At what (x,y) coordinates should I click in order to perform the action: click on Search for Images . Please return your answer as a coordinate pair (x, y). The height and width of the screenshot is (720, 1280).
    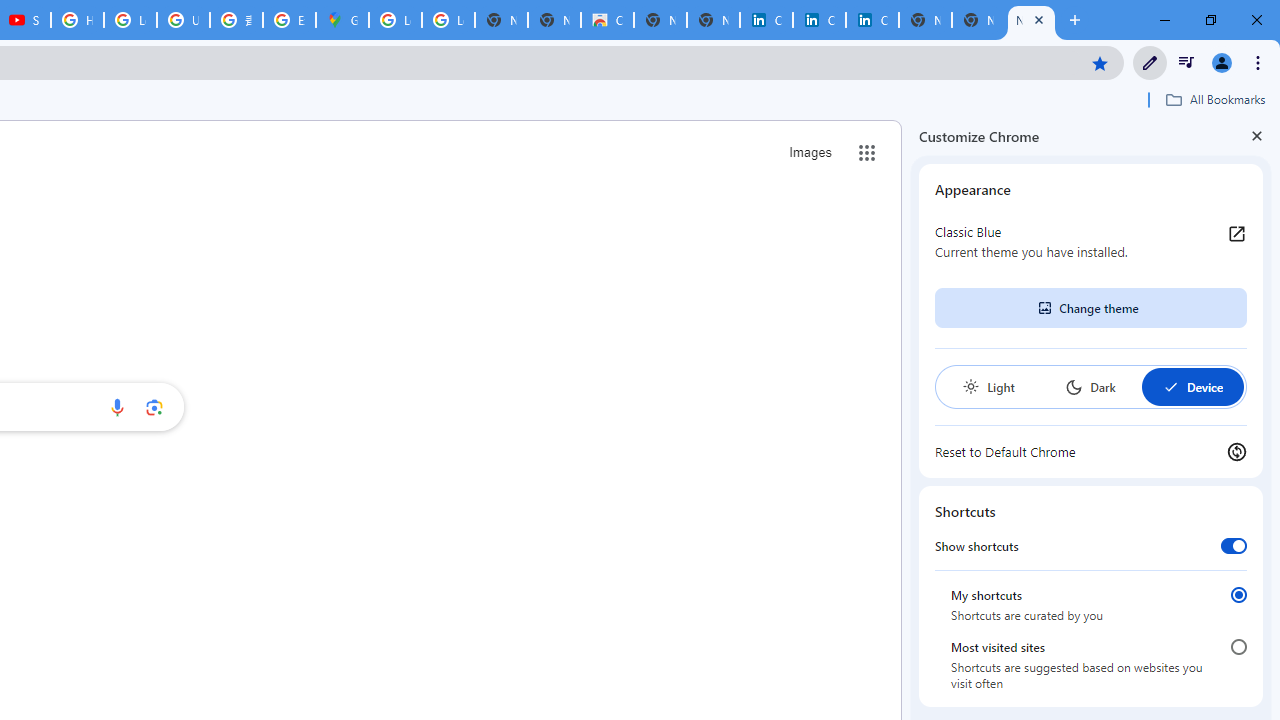
    Looking at the image, I should click on (810, 152).